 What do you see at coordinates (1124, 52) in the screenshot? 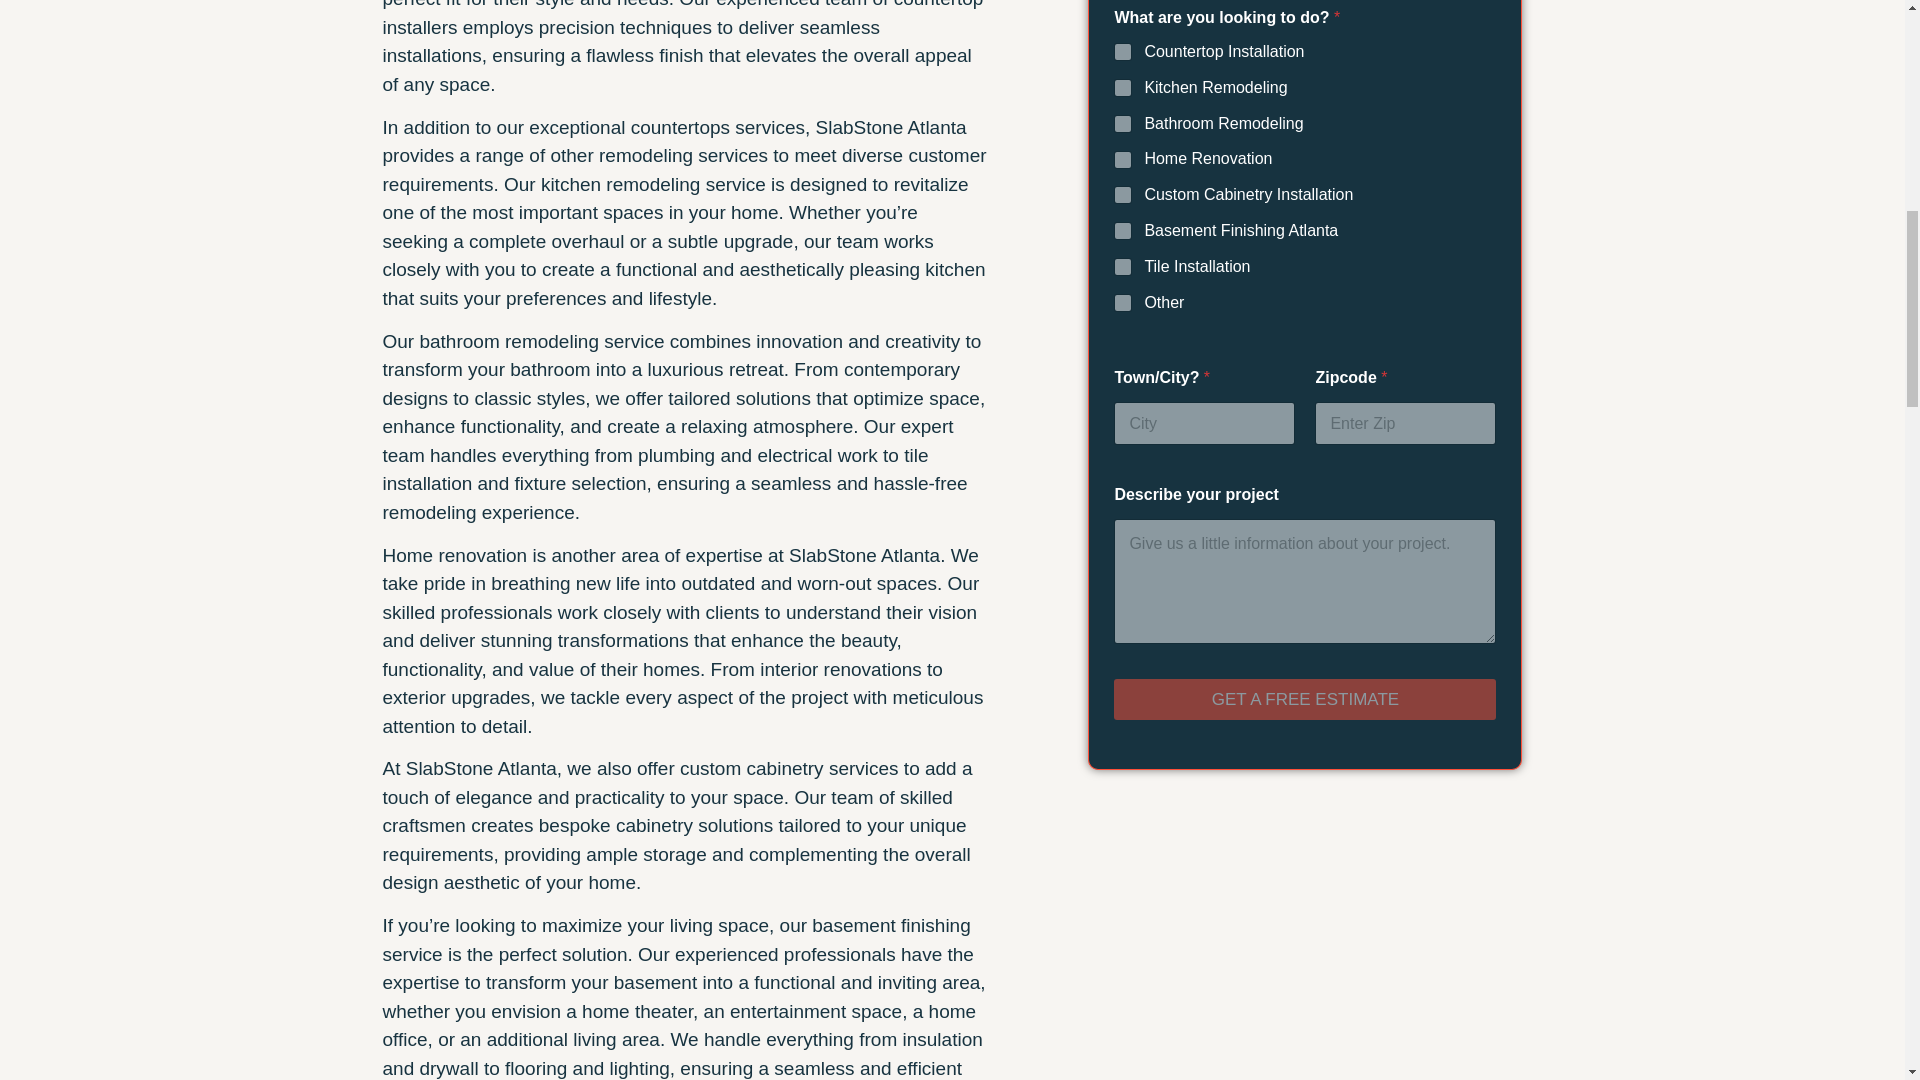
I see `Countertop Installation` at bounding box center [1124, 52].